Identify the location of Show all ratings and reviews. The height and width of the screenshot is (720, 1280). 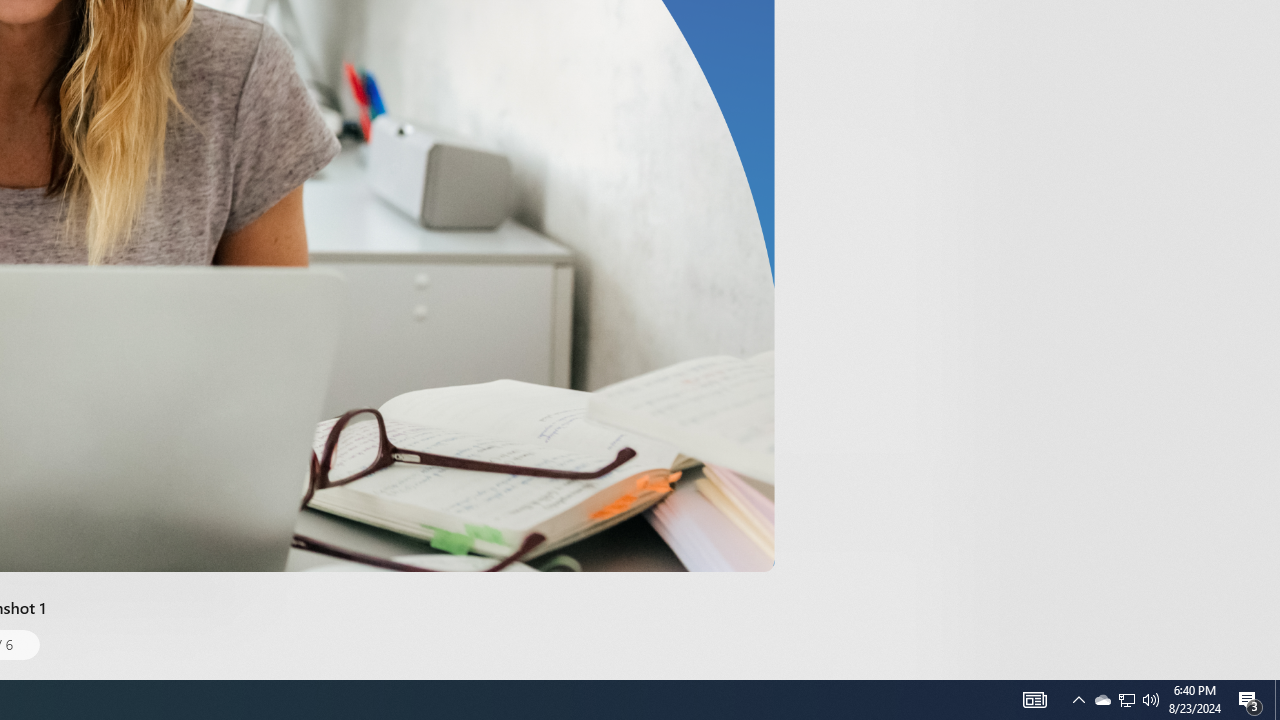
(924, 98).